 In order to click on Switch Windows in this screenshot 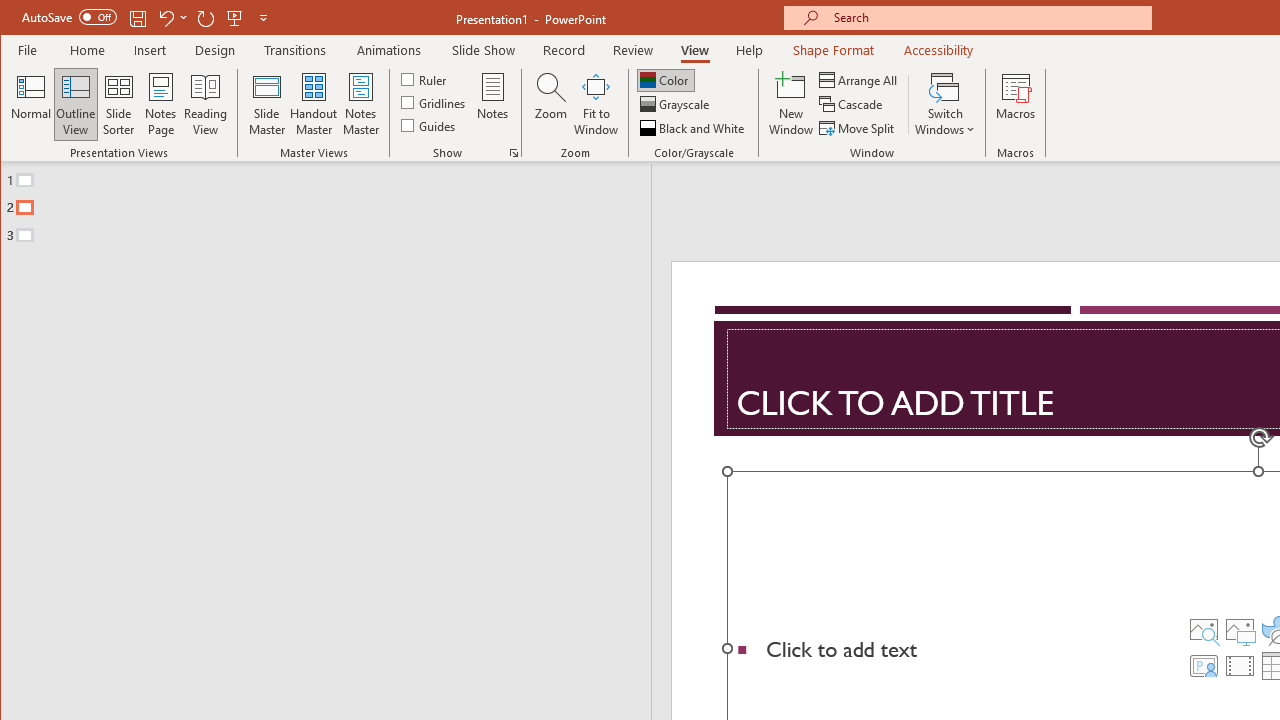, I will do `click(944, 104)`.